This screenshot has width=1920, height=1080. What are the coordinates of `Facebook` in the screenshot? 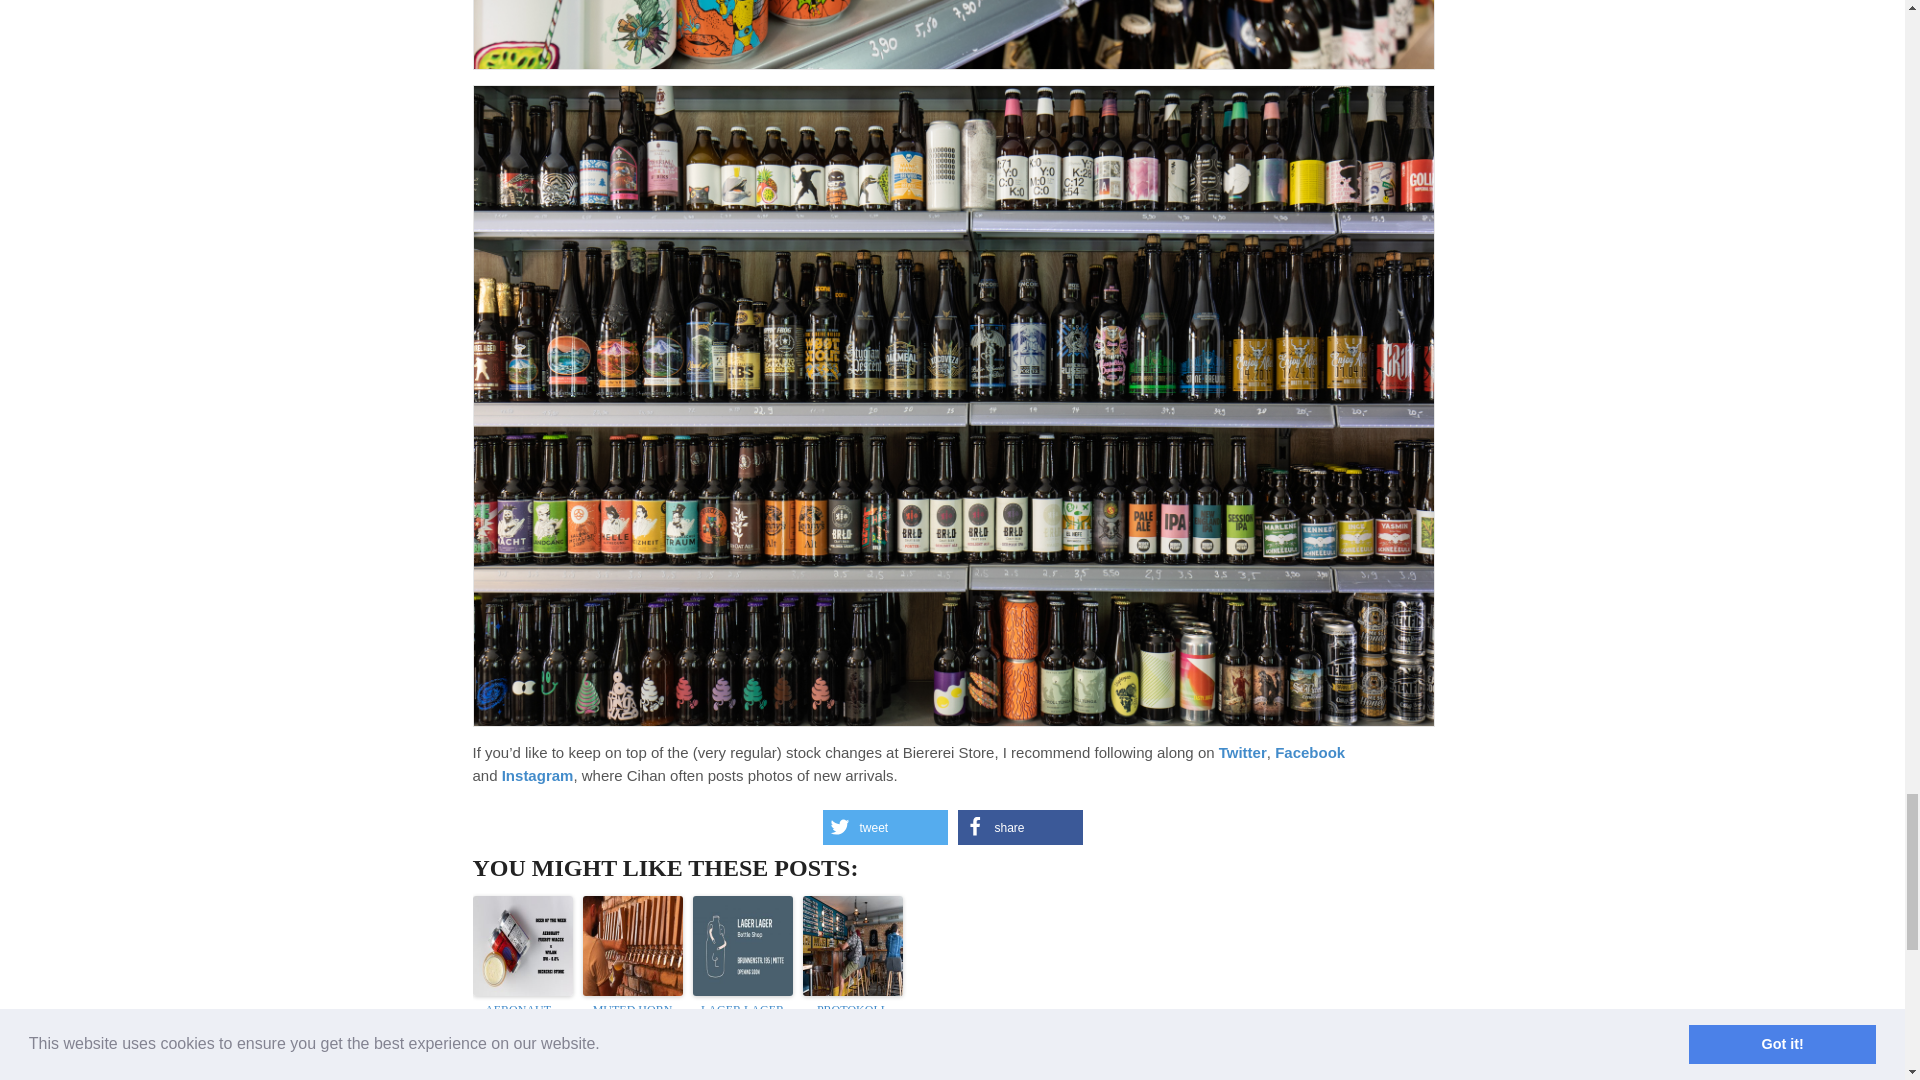 It's located at (1310, 752).